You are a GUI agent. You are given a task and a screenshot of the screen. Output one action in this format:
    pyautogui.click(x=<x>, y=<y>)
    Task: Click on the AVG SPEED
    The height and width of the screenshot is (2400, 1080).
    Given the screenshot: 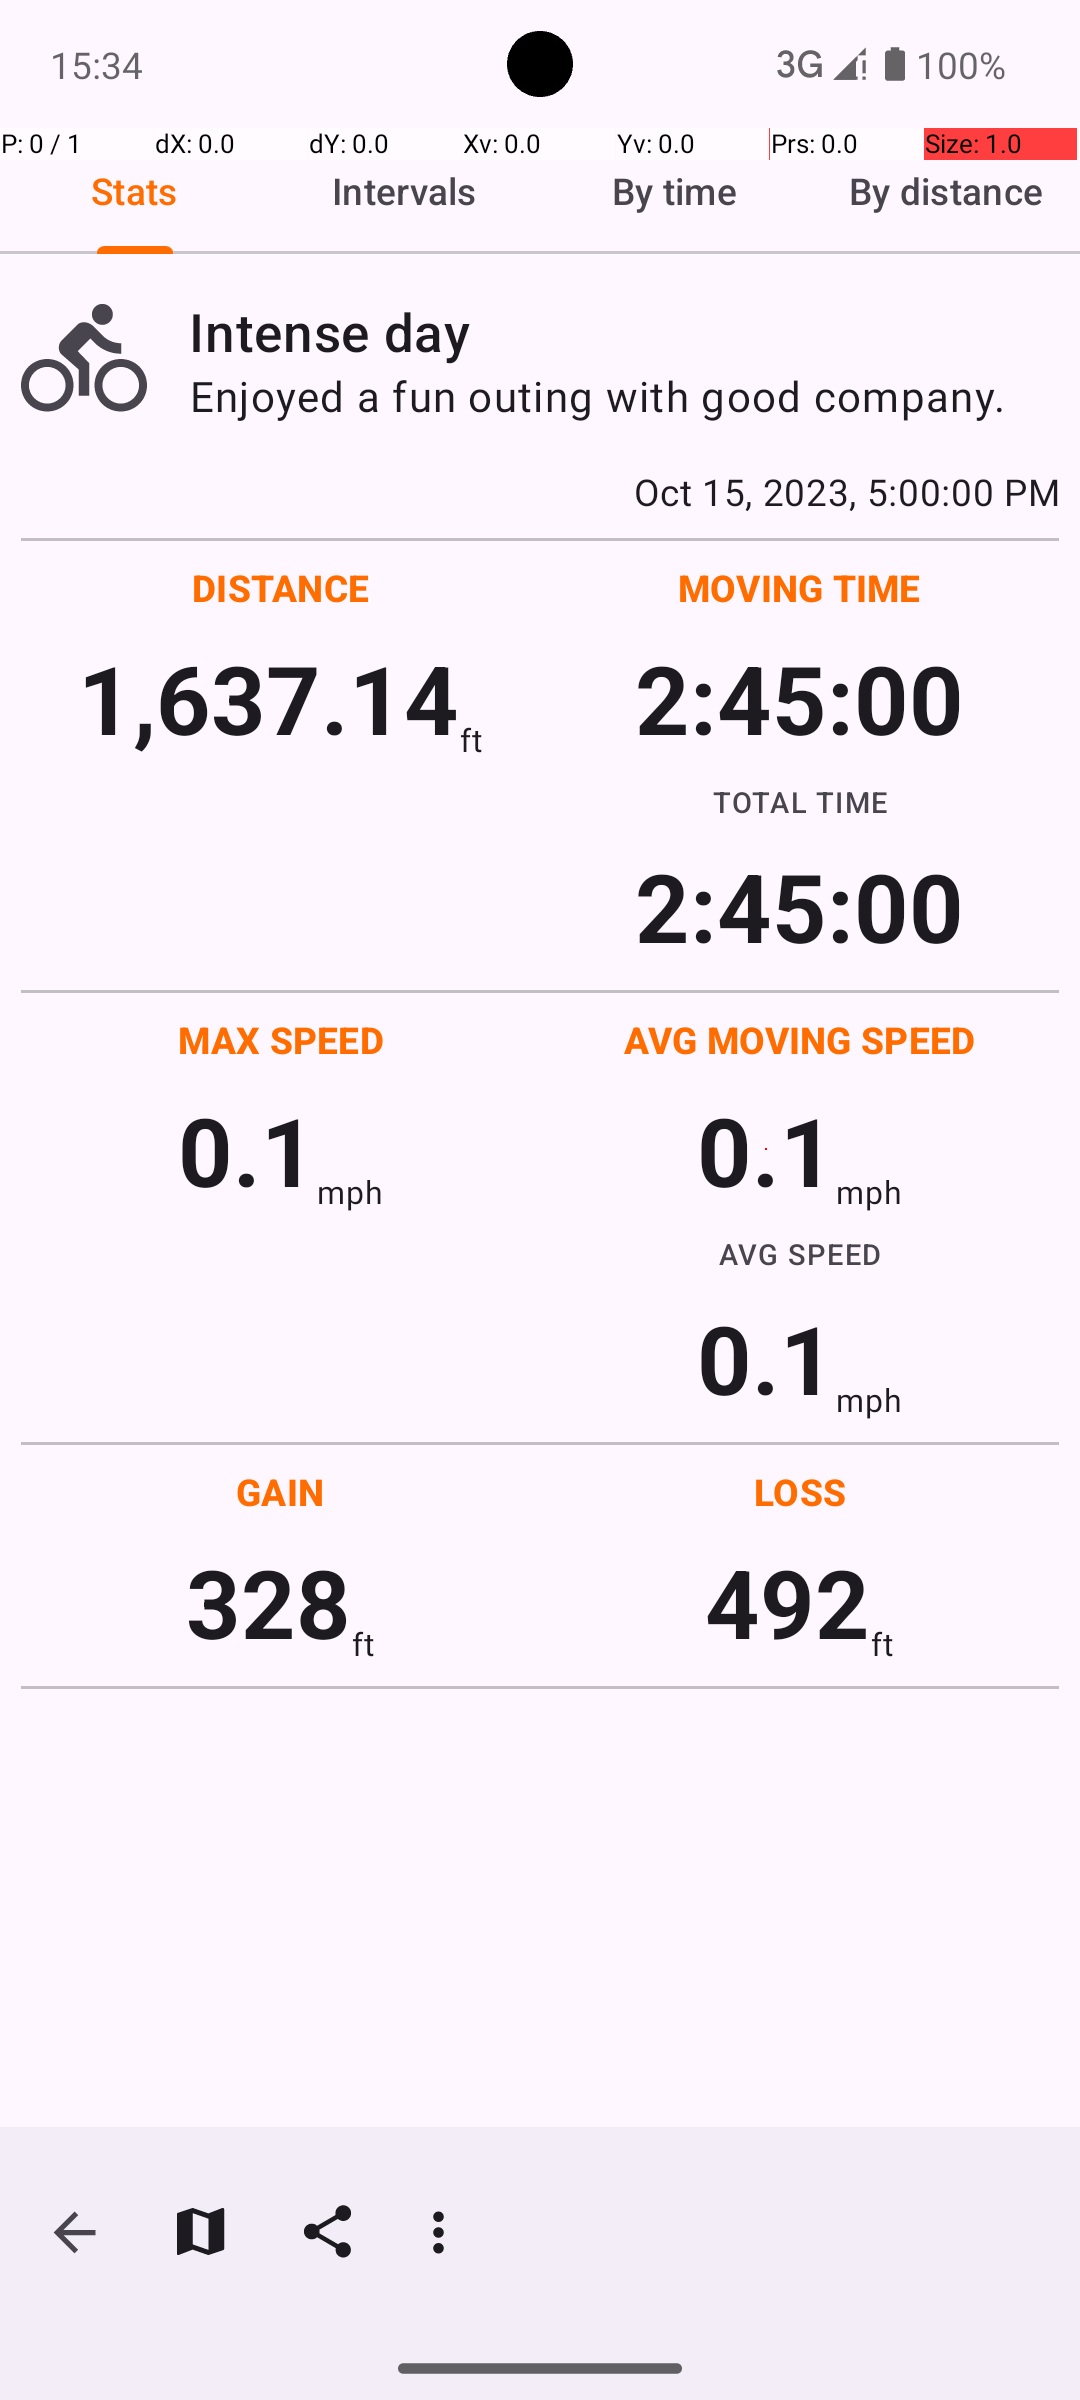 What is the action you would take?
    pyautogui.click(x=800, y=1254)
    